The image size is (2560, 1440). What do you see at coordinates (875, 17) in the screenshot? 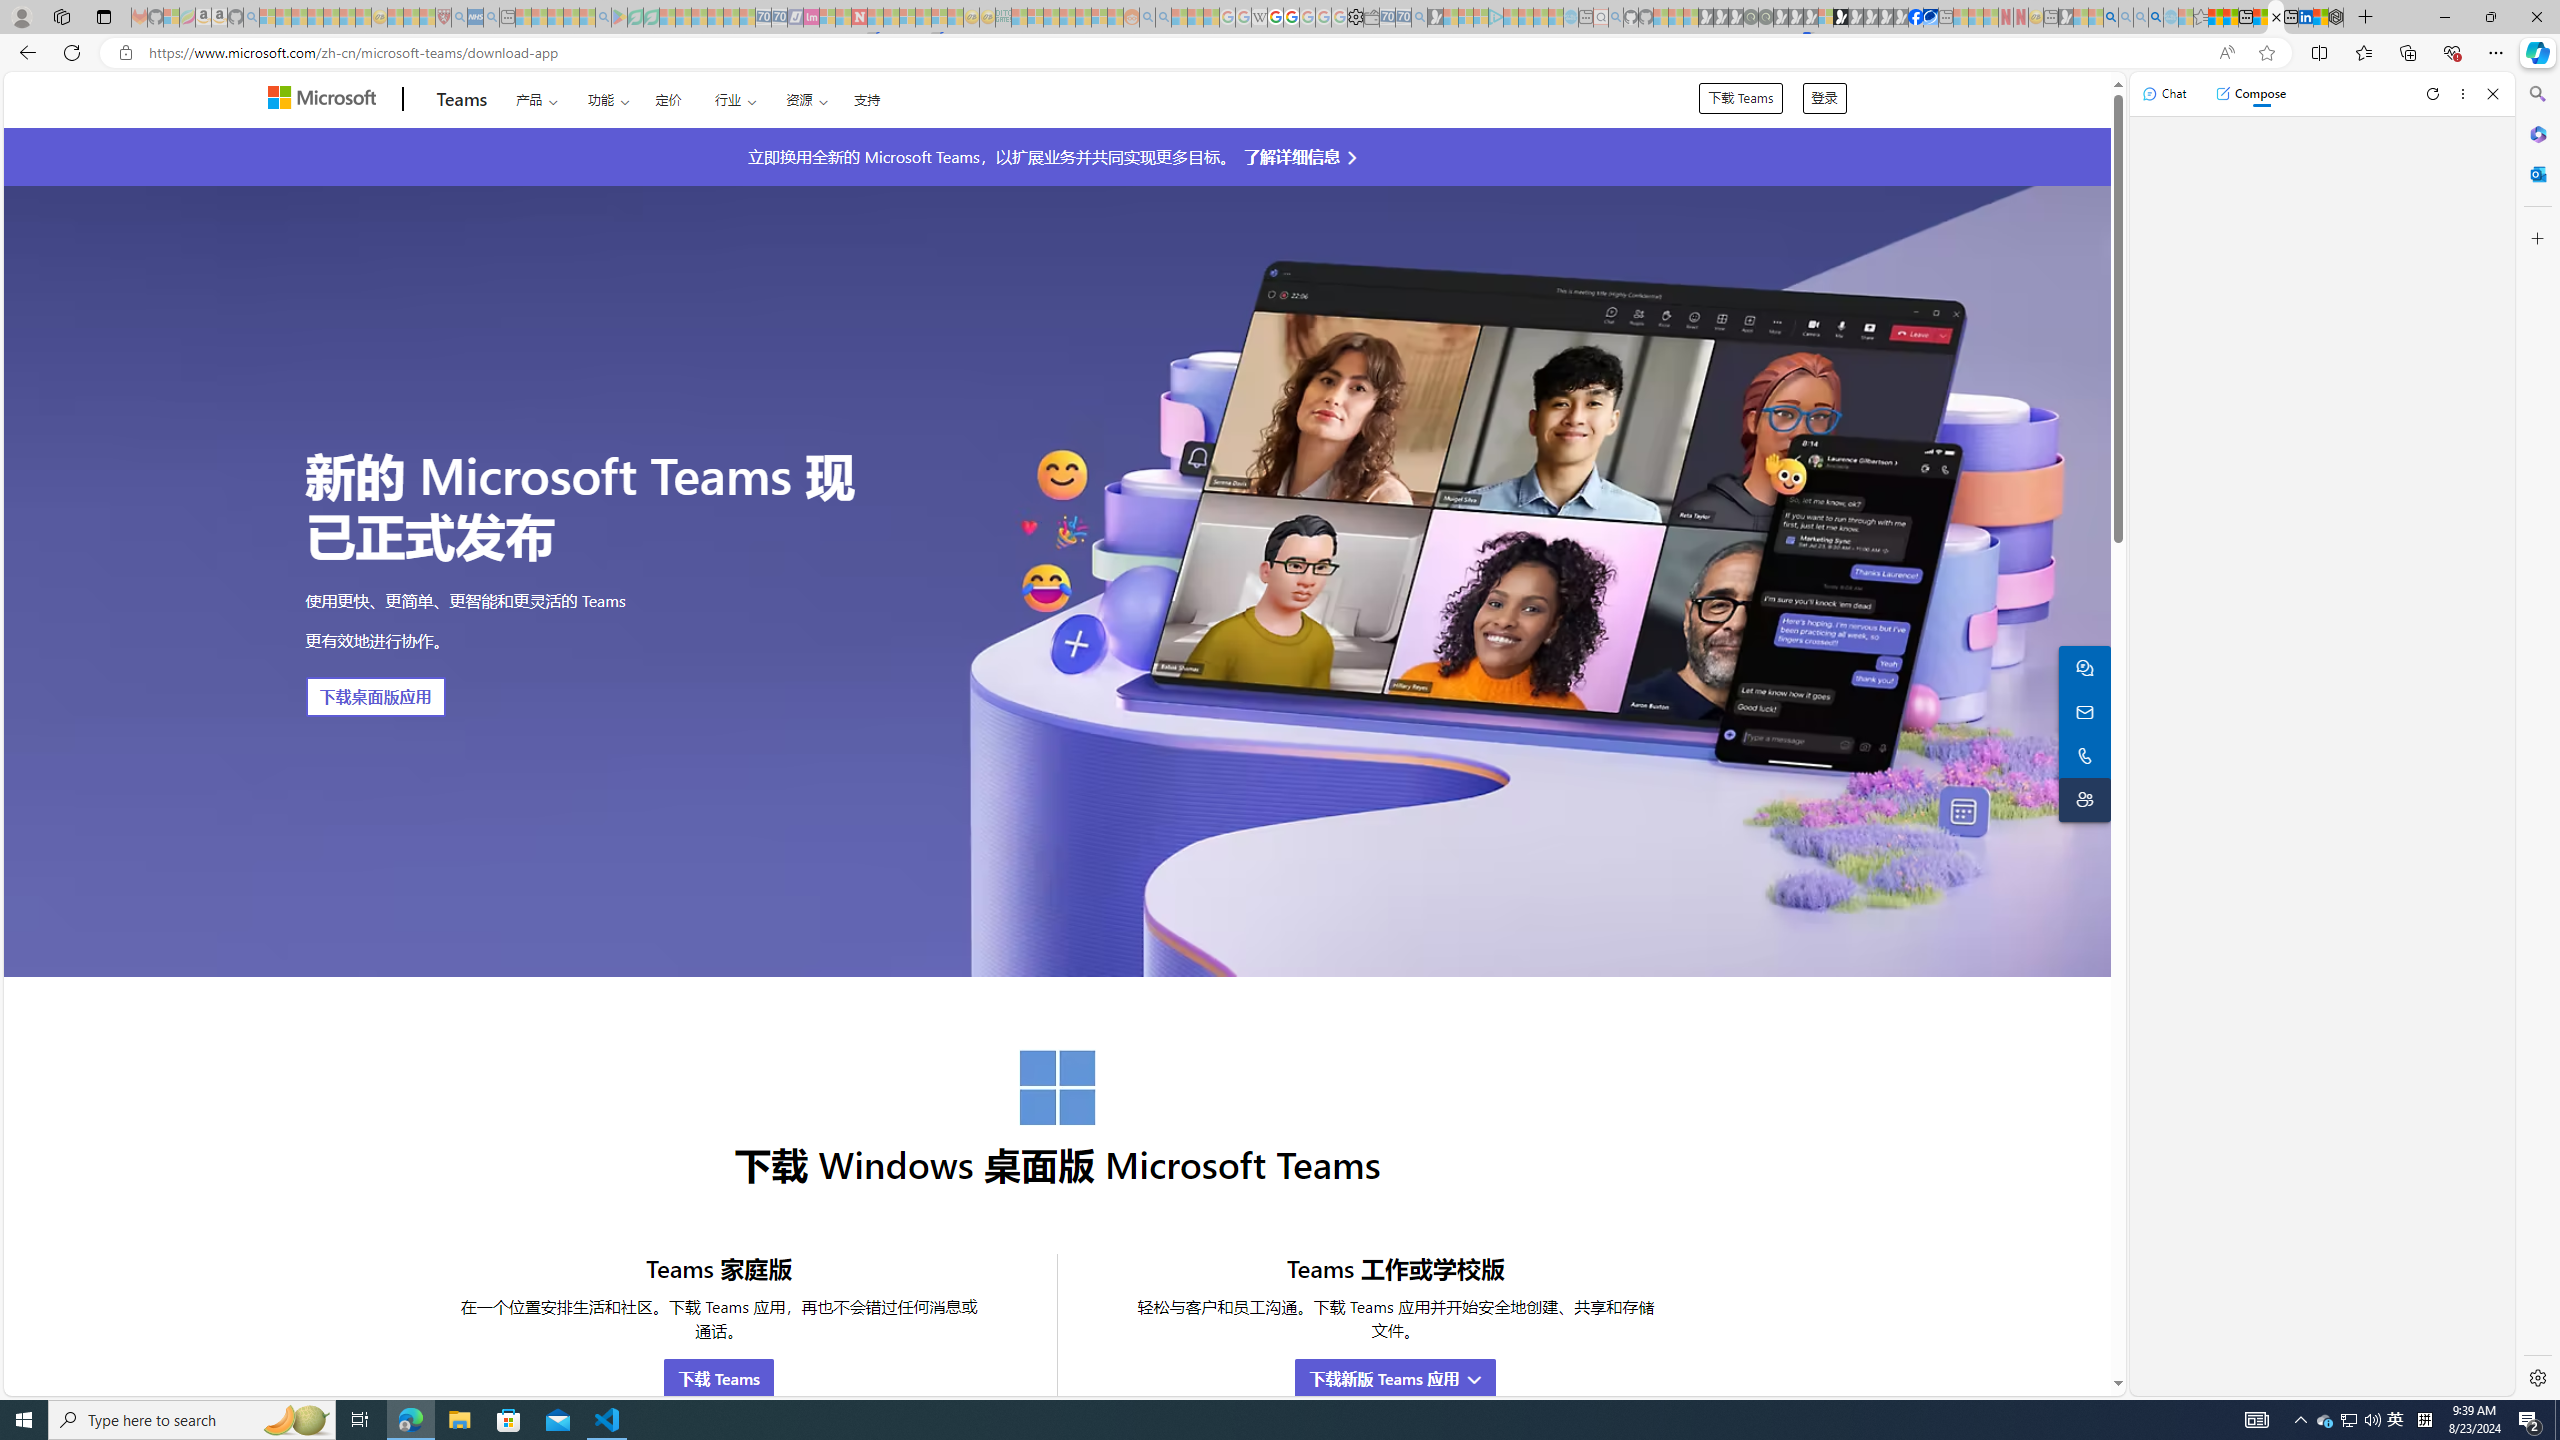
I see `Trusted Community Engagement and Contributions | Guidelines` at bounding box center [875, 17].